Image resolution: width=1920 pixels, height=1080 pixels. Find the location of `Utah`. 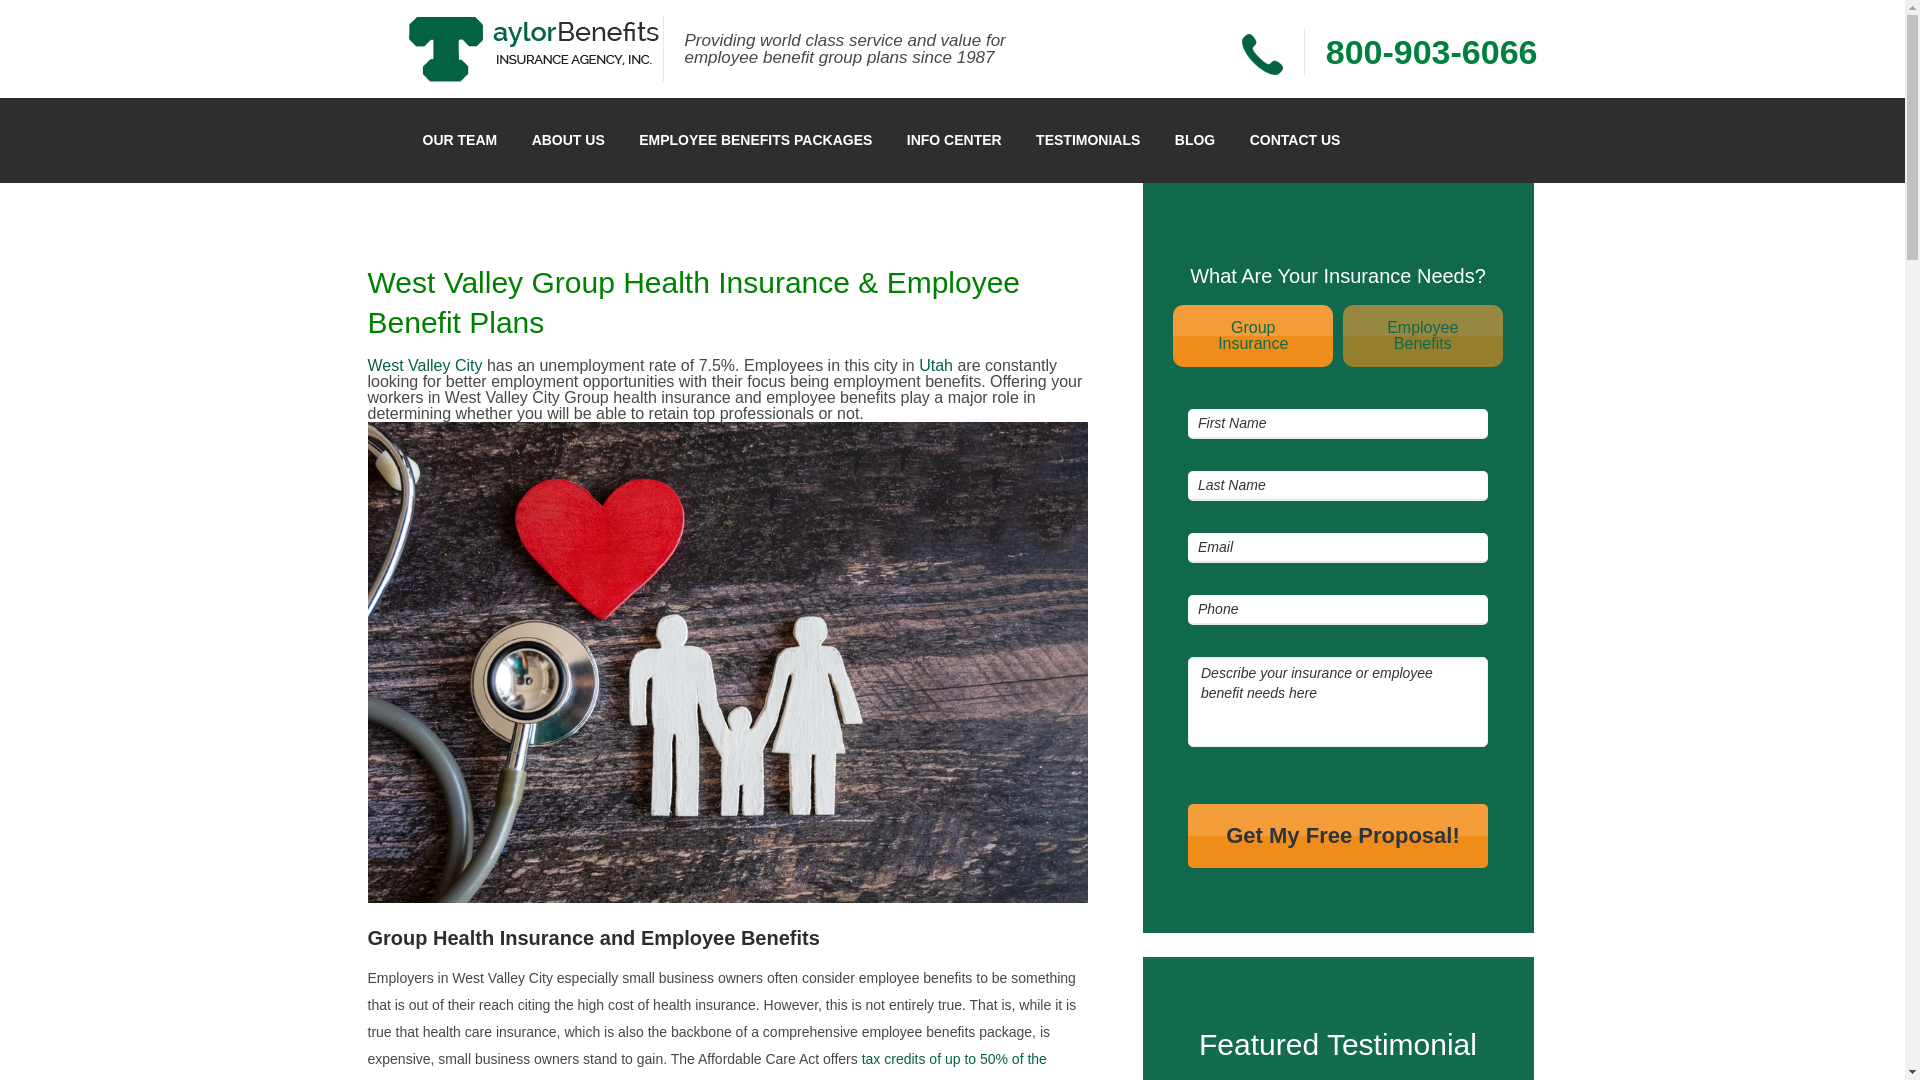

Utah is located at coordinates (1422, 336).